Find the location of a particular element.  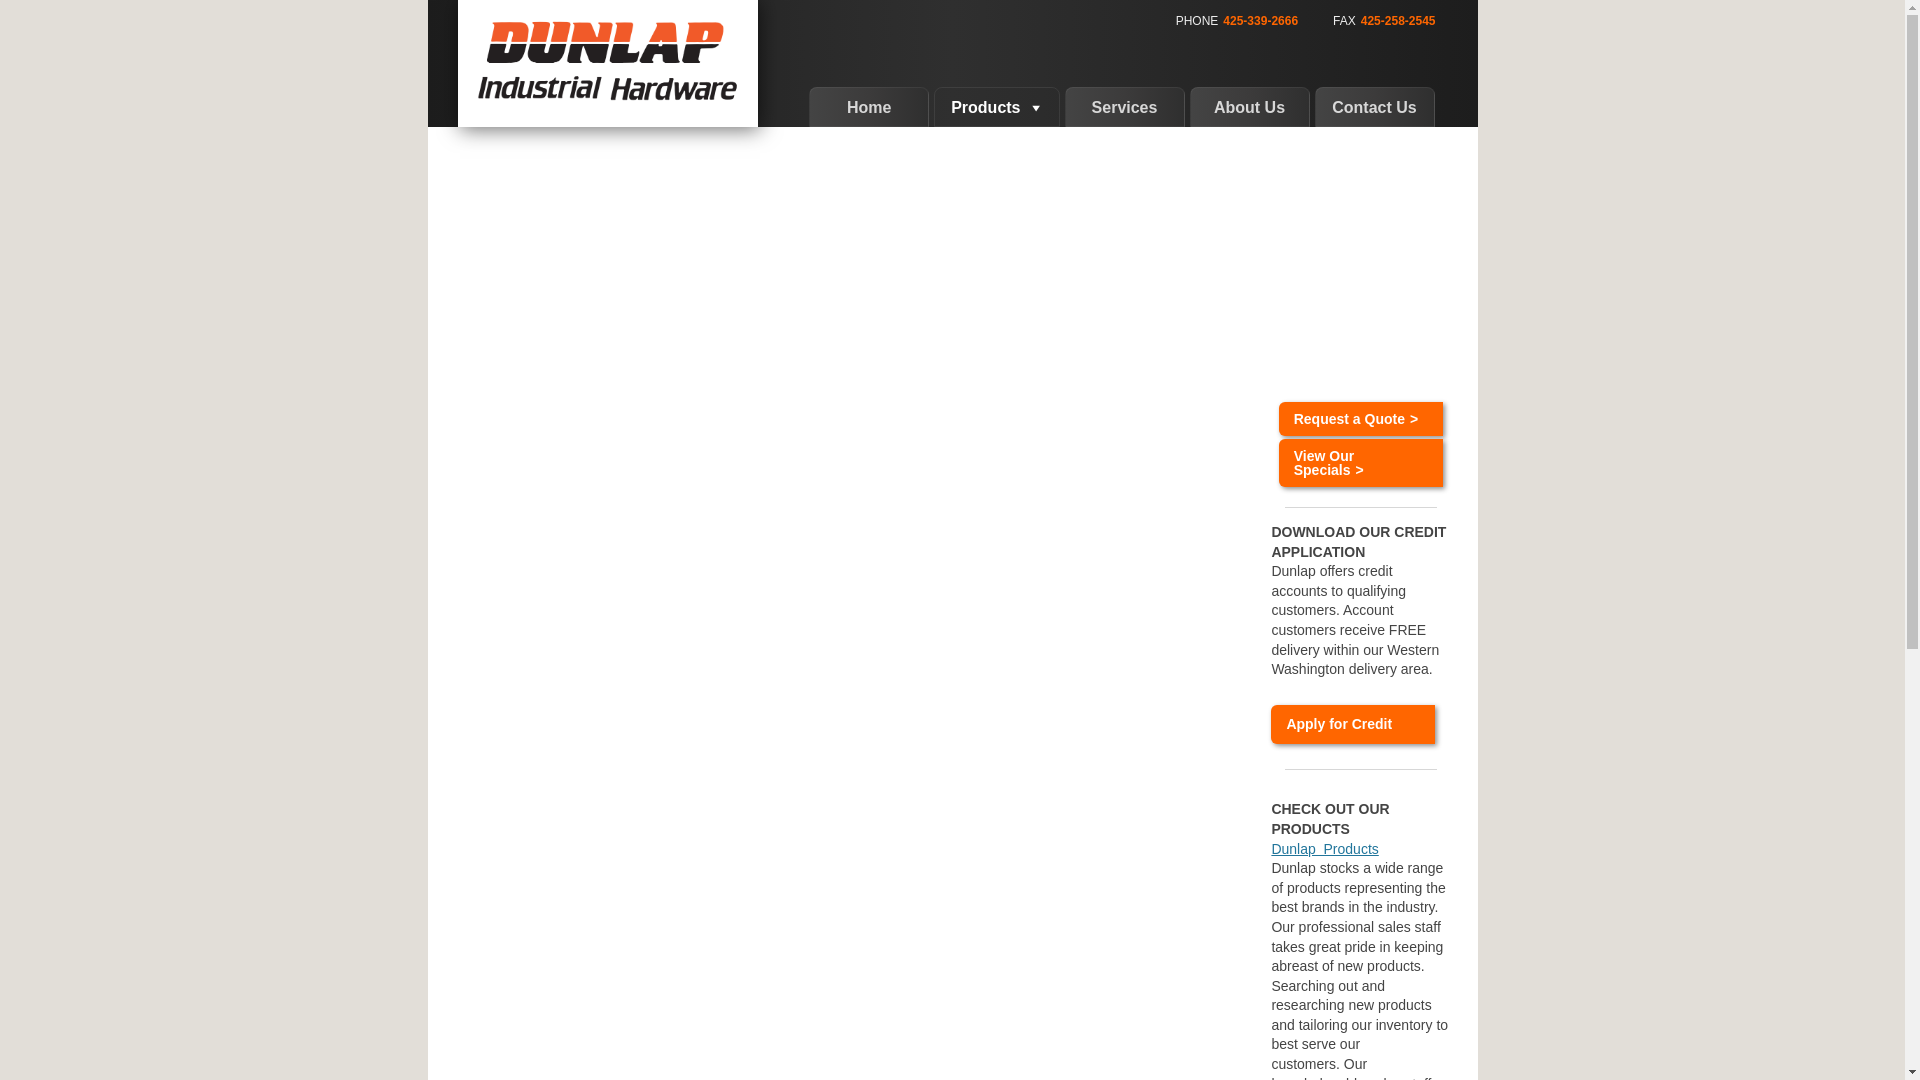

Request a Quote is located at coordinates (1360, 418).